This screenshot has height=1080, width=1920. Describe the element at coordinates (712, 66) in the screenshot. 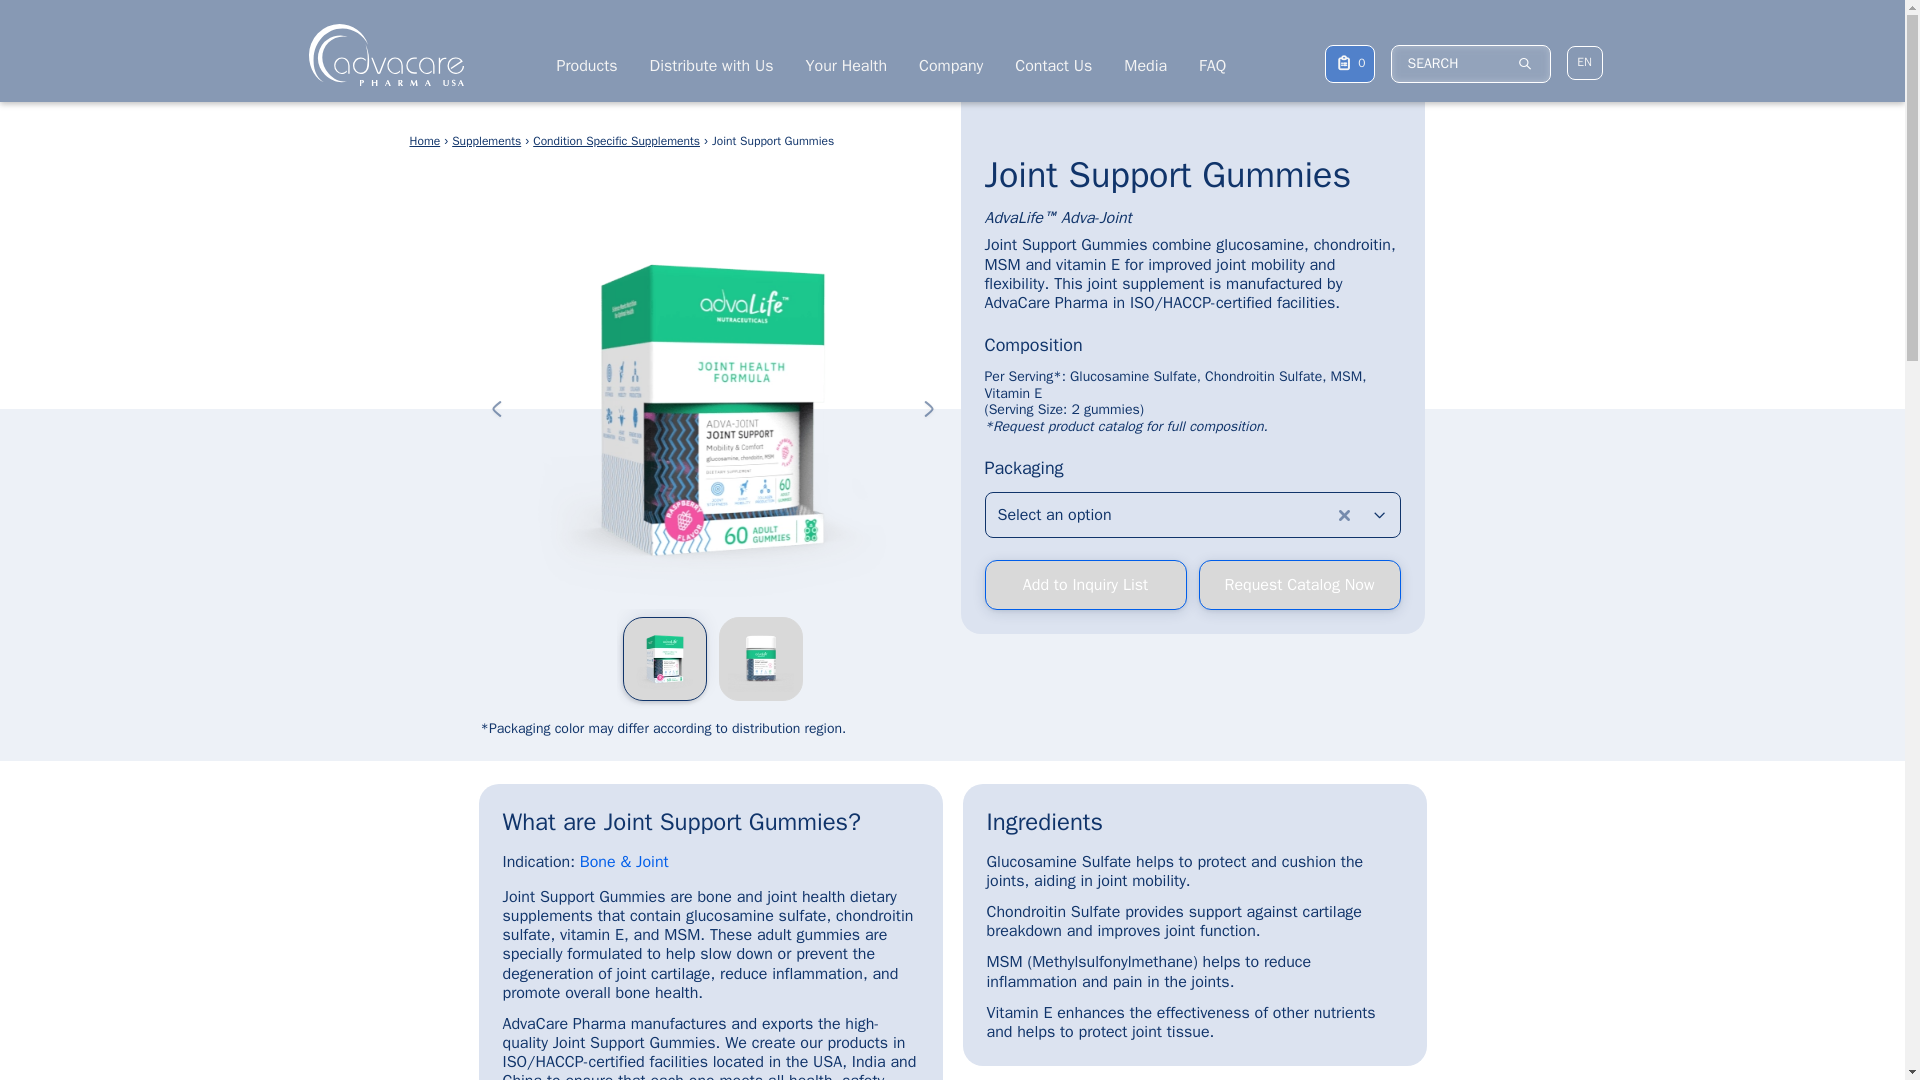

I see `Distribute with Us` at that location.